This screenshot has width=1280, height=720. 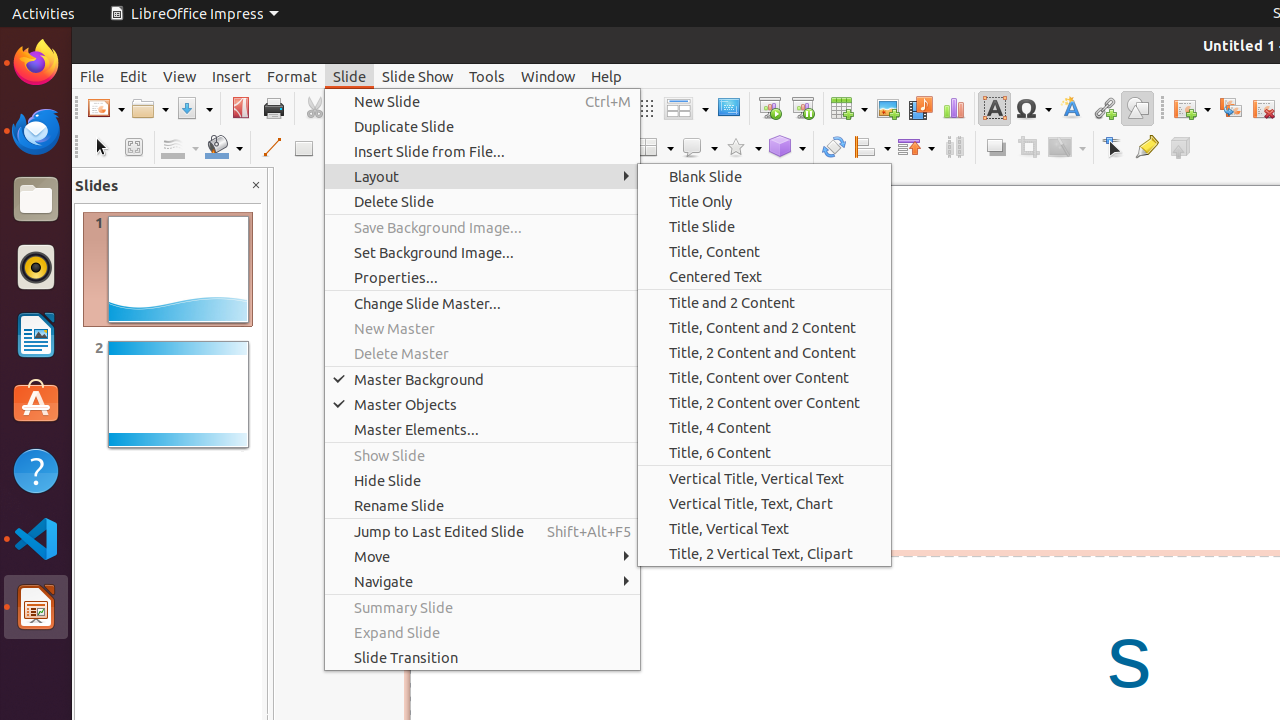 I want to click on Title, Vertical Text, so click(x=764, y=528).